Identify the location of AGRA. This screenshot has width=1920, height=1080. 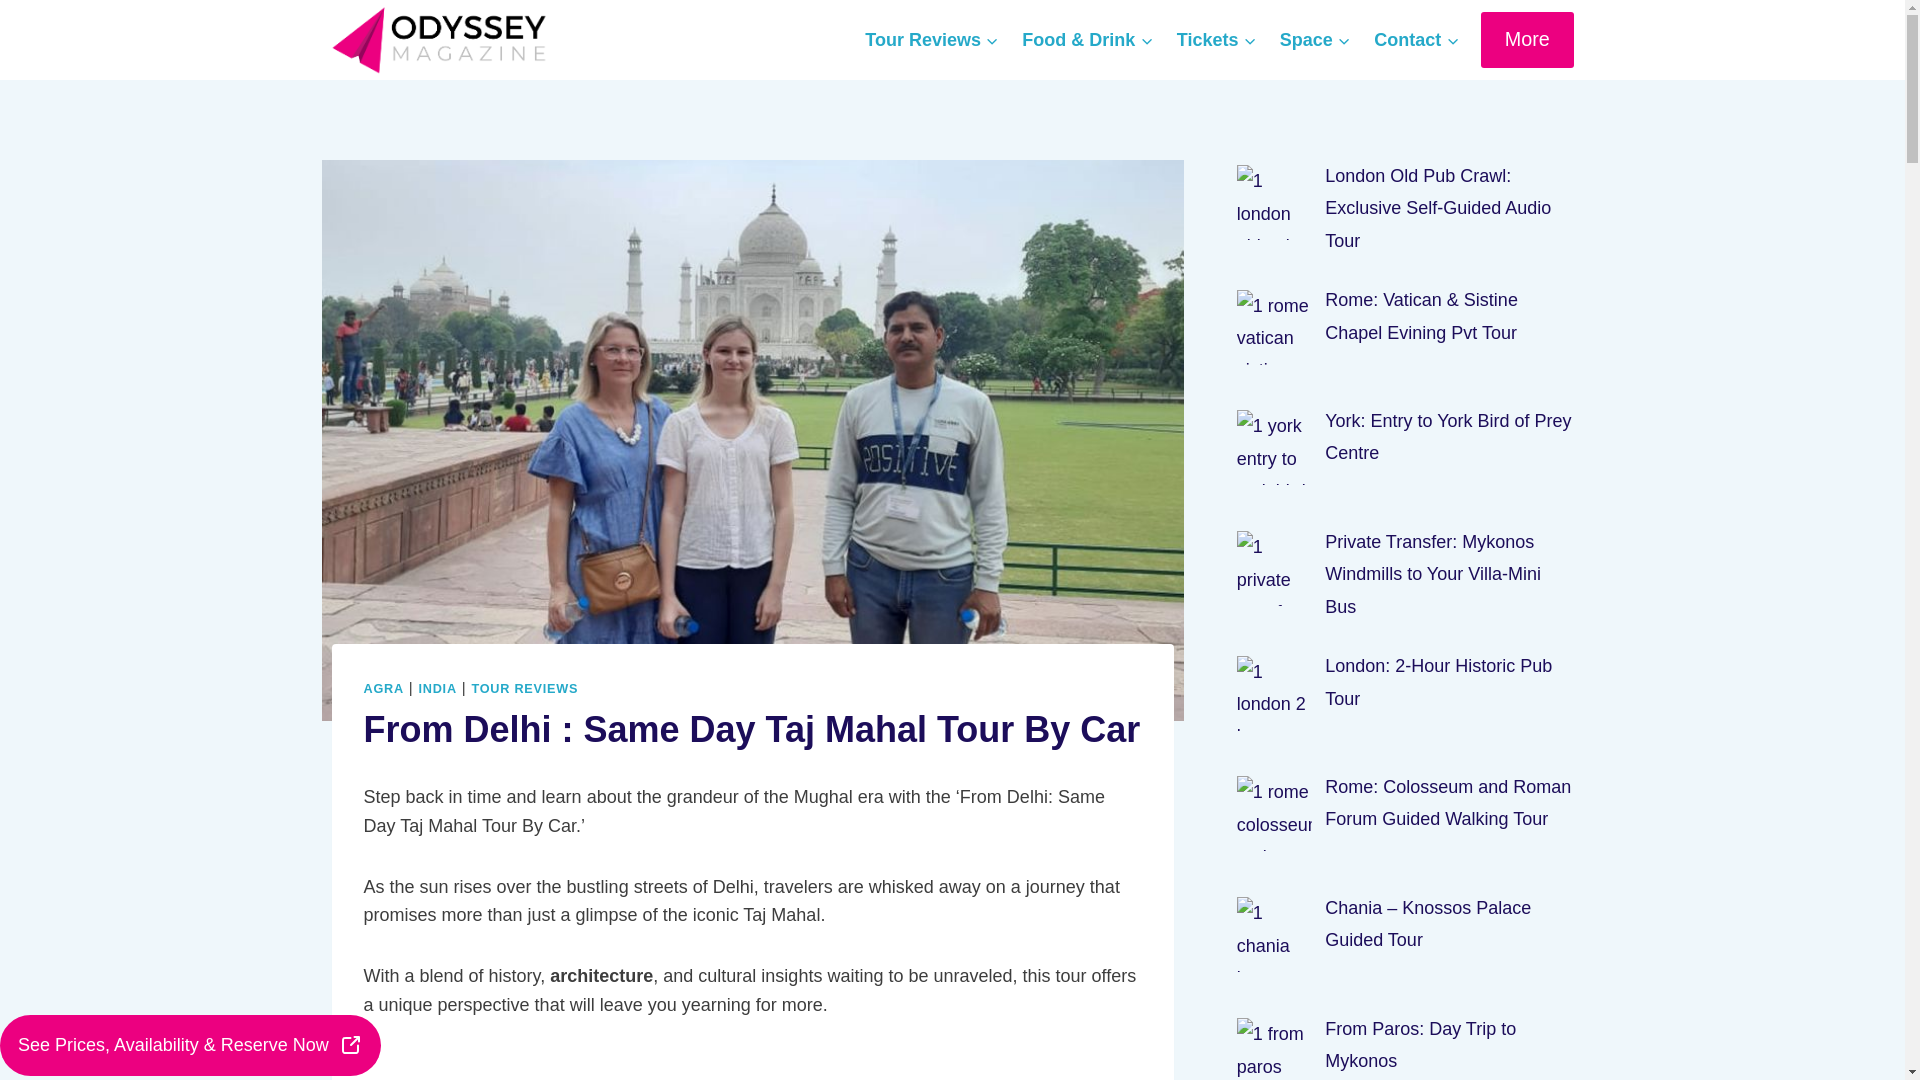
(384, 688).